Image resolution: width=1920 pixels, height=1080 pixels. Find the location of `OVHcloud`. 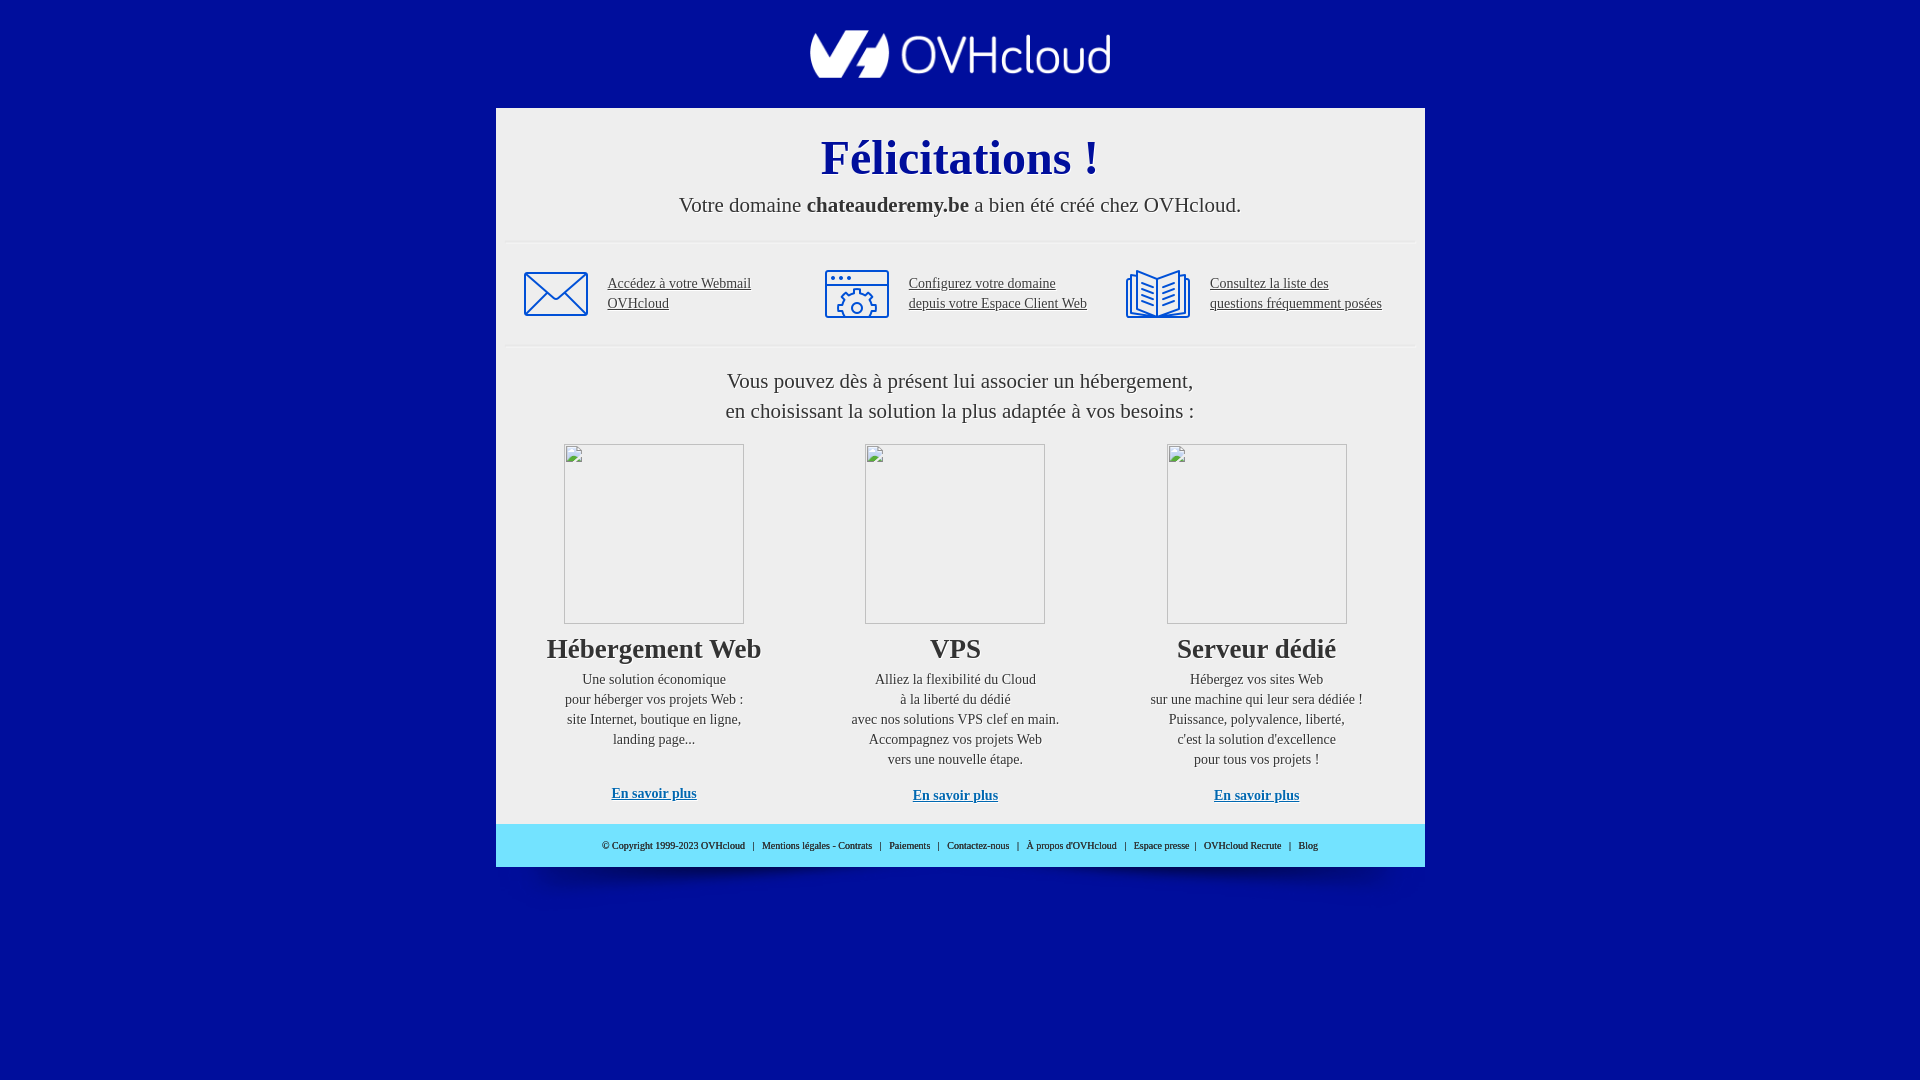

OVHcloud is located at coordinates (960, 72).